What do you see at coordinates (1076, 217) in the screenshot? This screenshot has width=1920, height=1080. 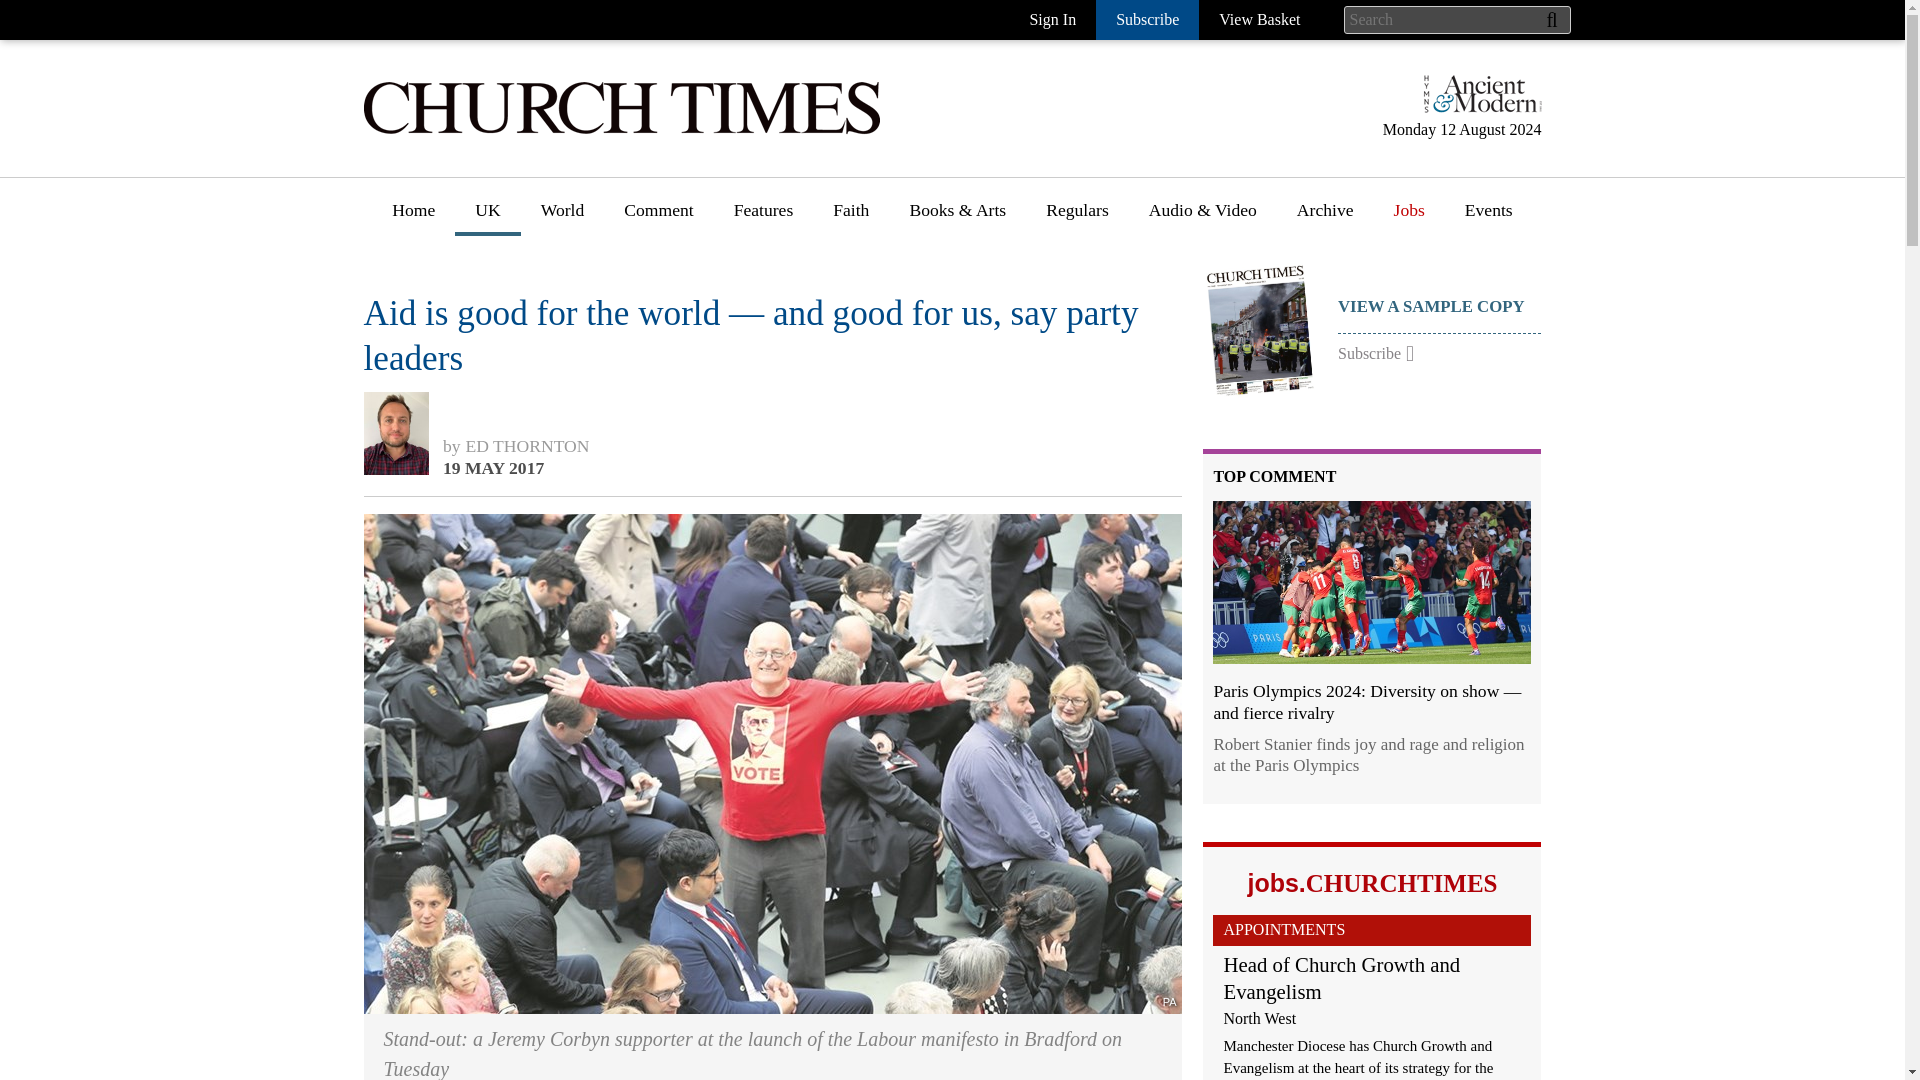 I see `Regulars` at bounding box center [1076, 217].